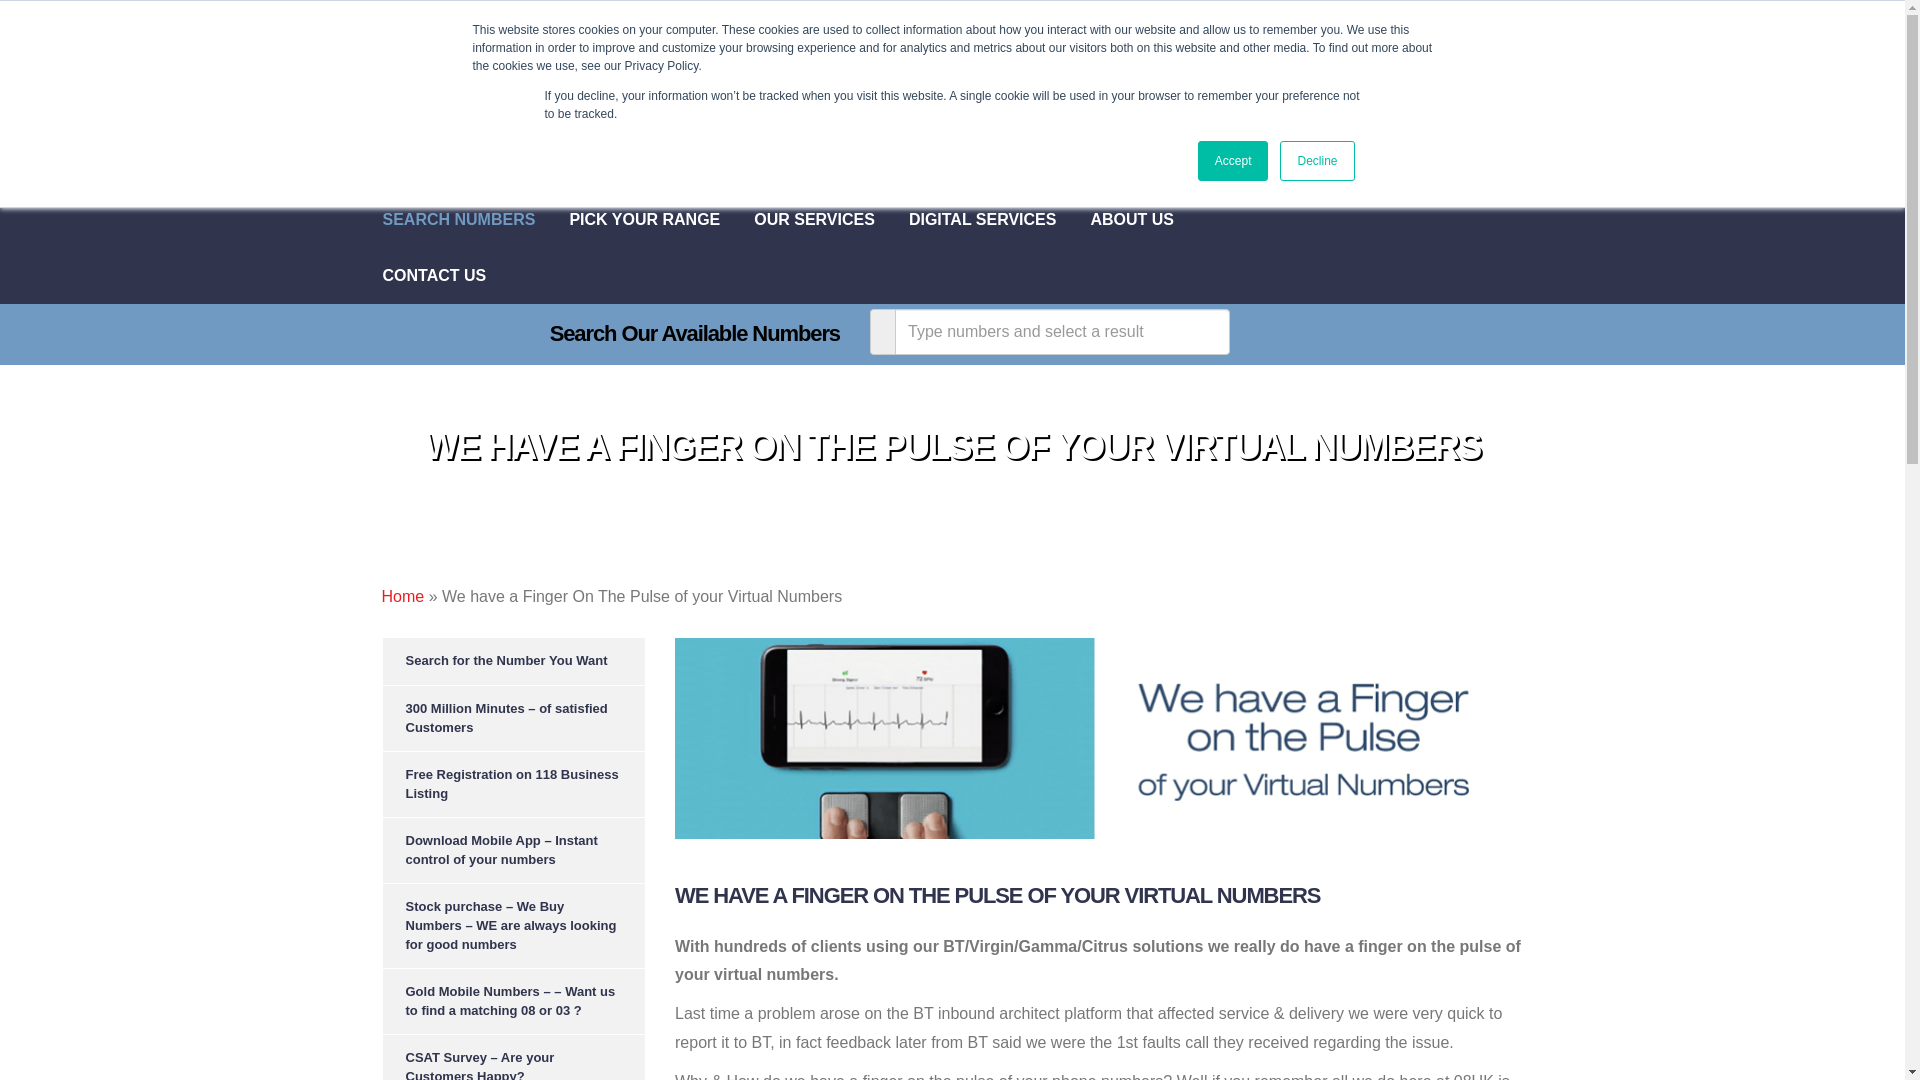 The width and height of the screenshot is (1920, 1080). What do you see at coordinates (1258, 32) in the screenshot?
I see `0800 692 7000` at bounding box center [1258, 32].